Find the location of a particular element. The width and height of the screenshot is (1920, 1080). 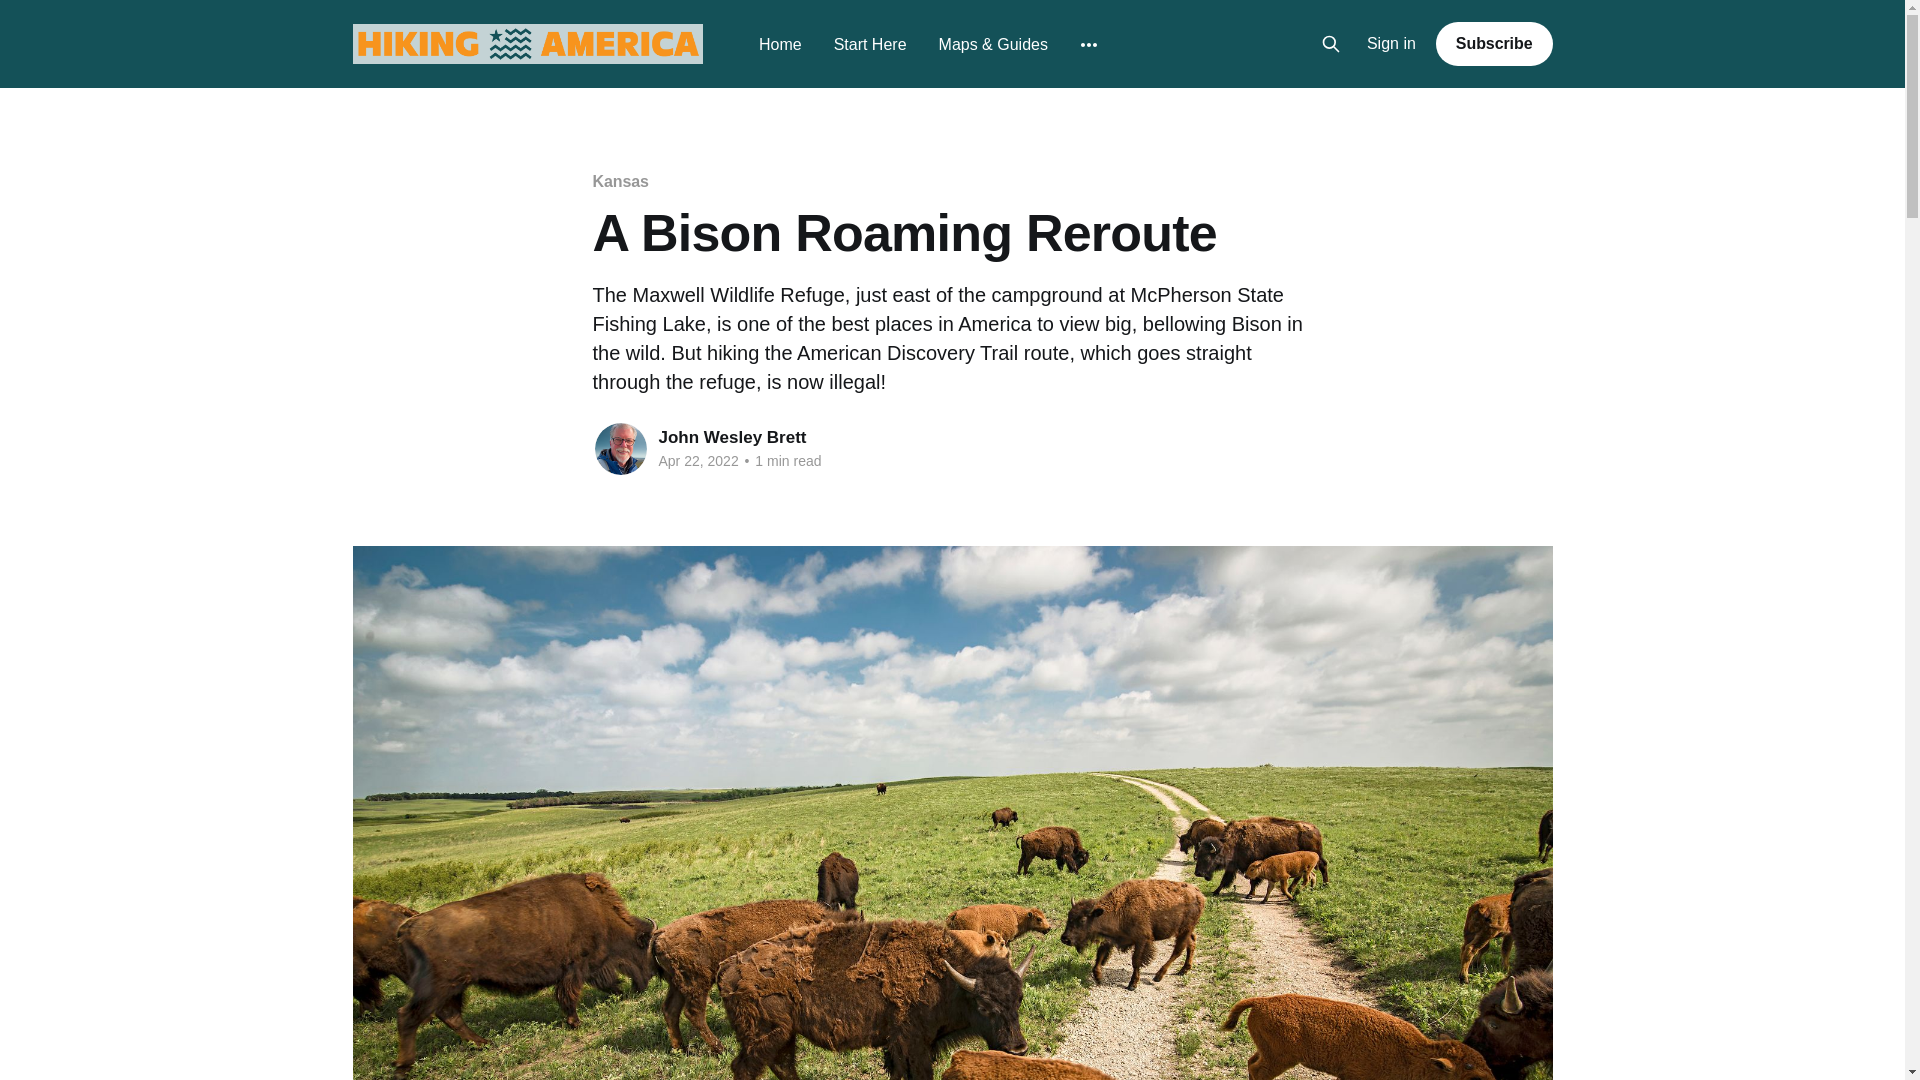

John Wesley Brett is located at coordinates (732, 437).